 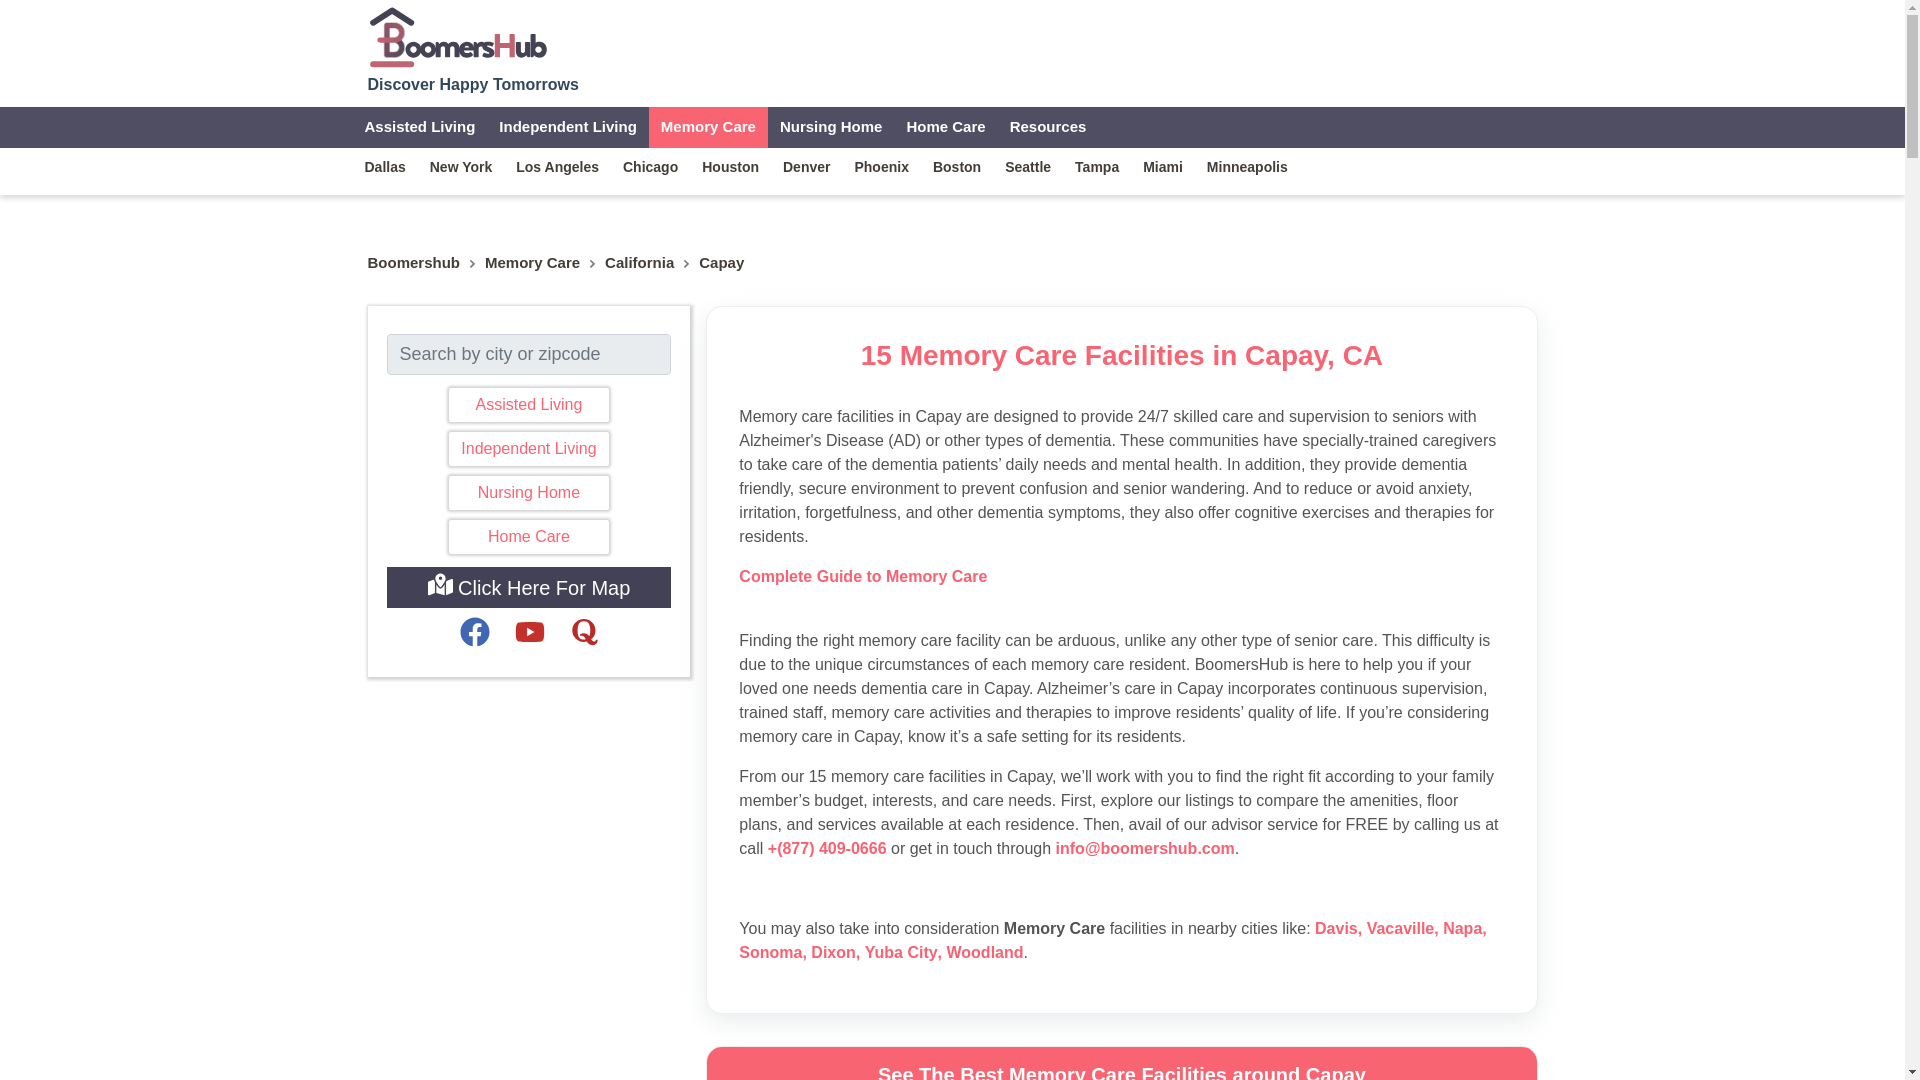 What do you see at coordinates (474, 48) in the screenshot?
I see `Discover Happy Tomorrows` at bounding box center [474, 48].